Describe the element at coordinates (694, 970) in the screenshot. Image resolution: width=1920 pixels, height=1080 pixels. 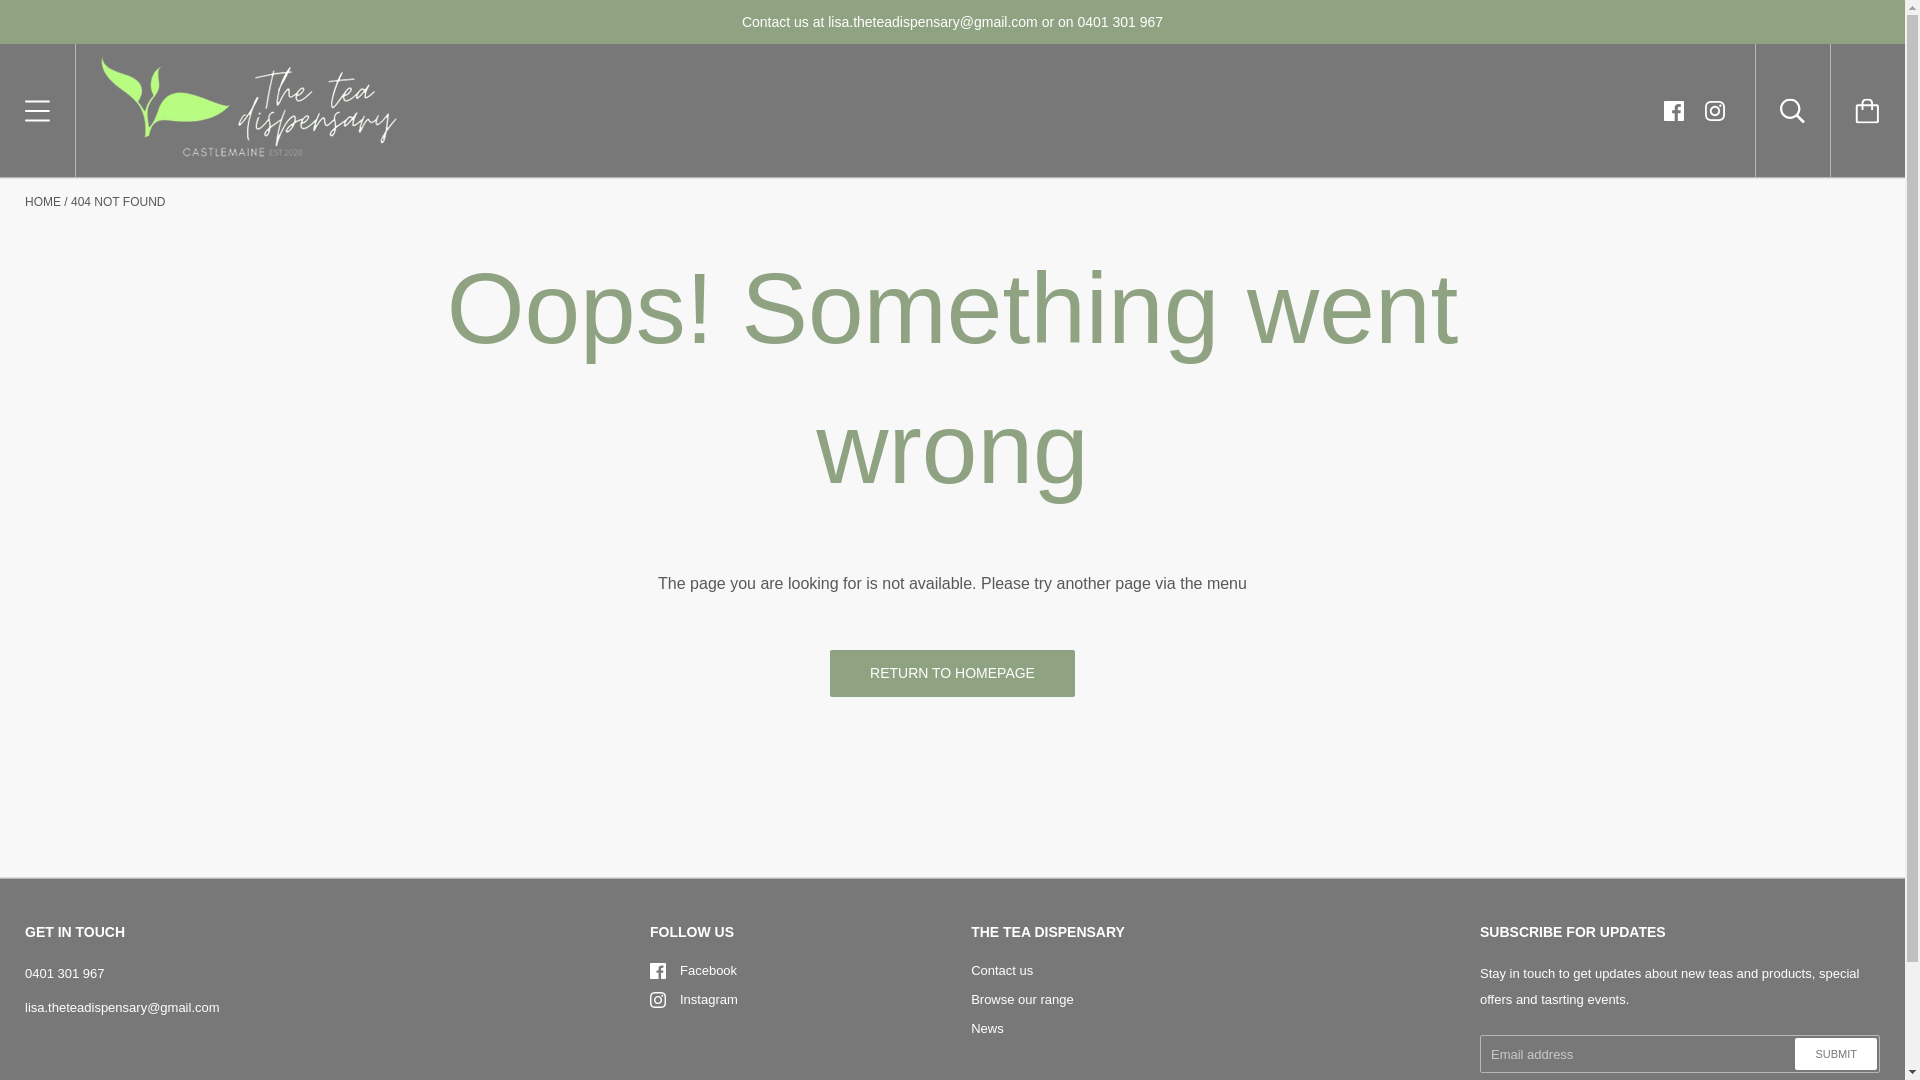
I see `Facebook Facebook` at that location.